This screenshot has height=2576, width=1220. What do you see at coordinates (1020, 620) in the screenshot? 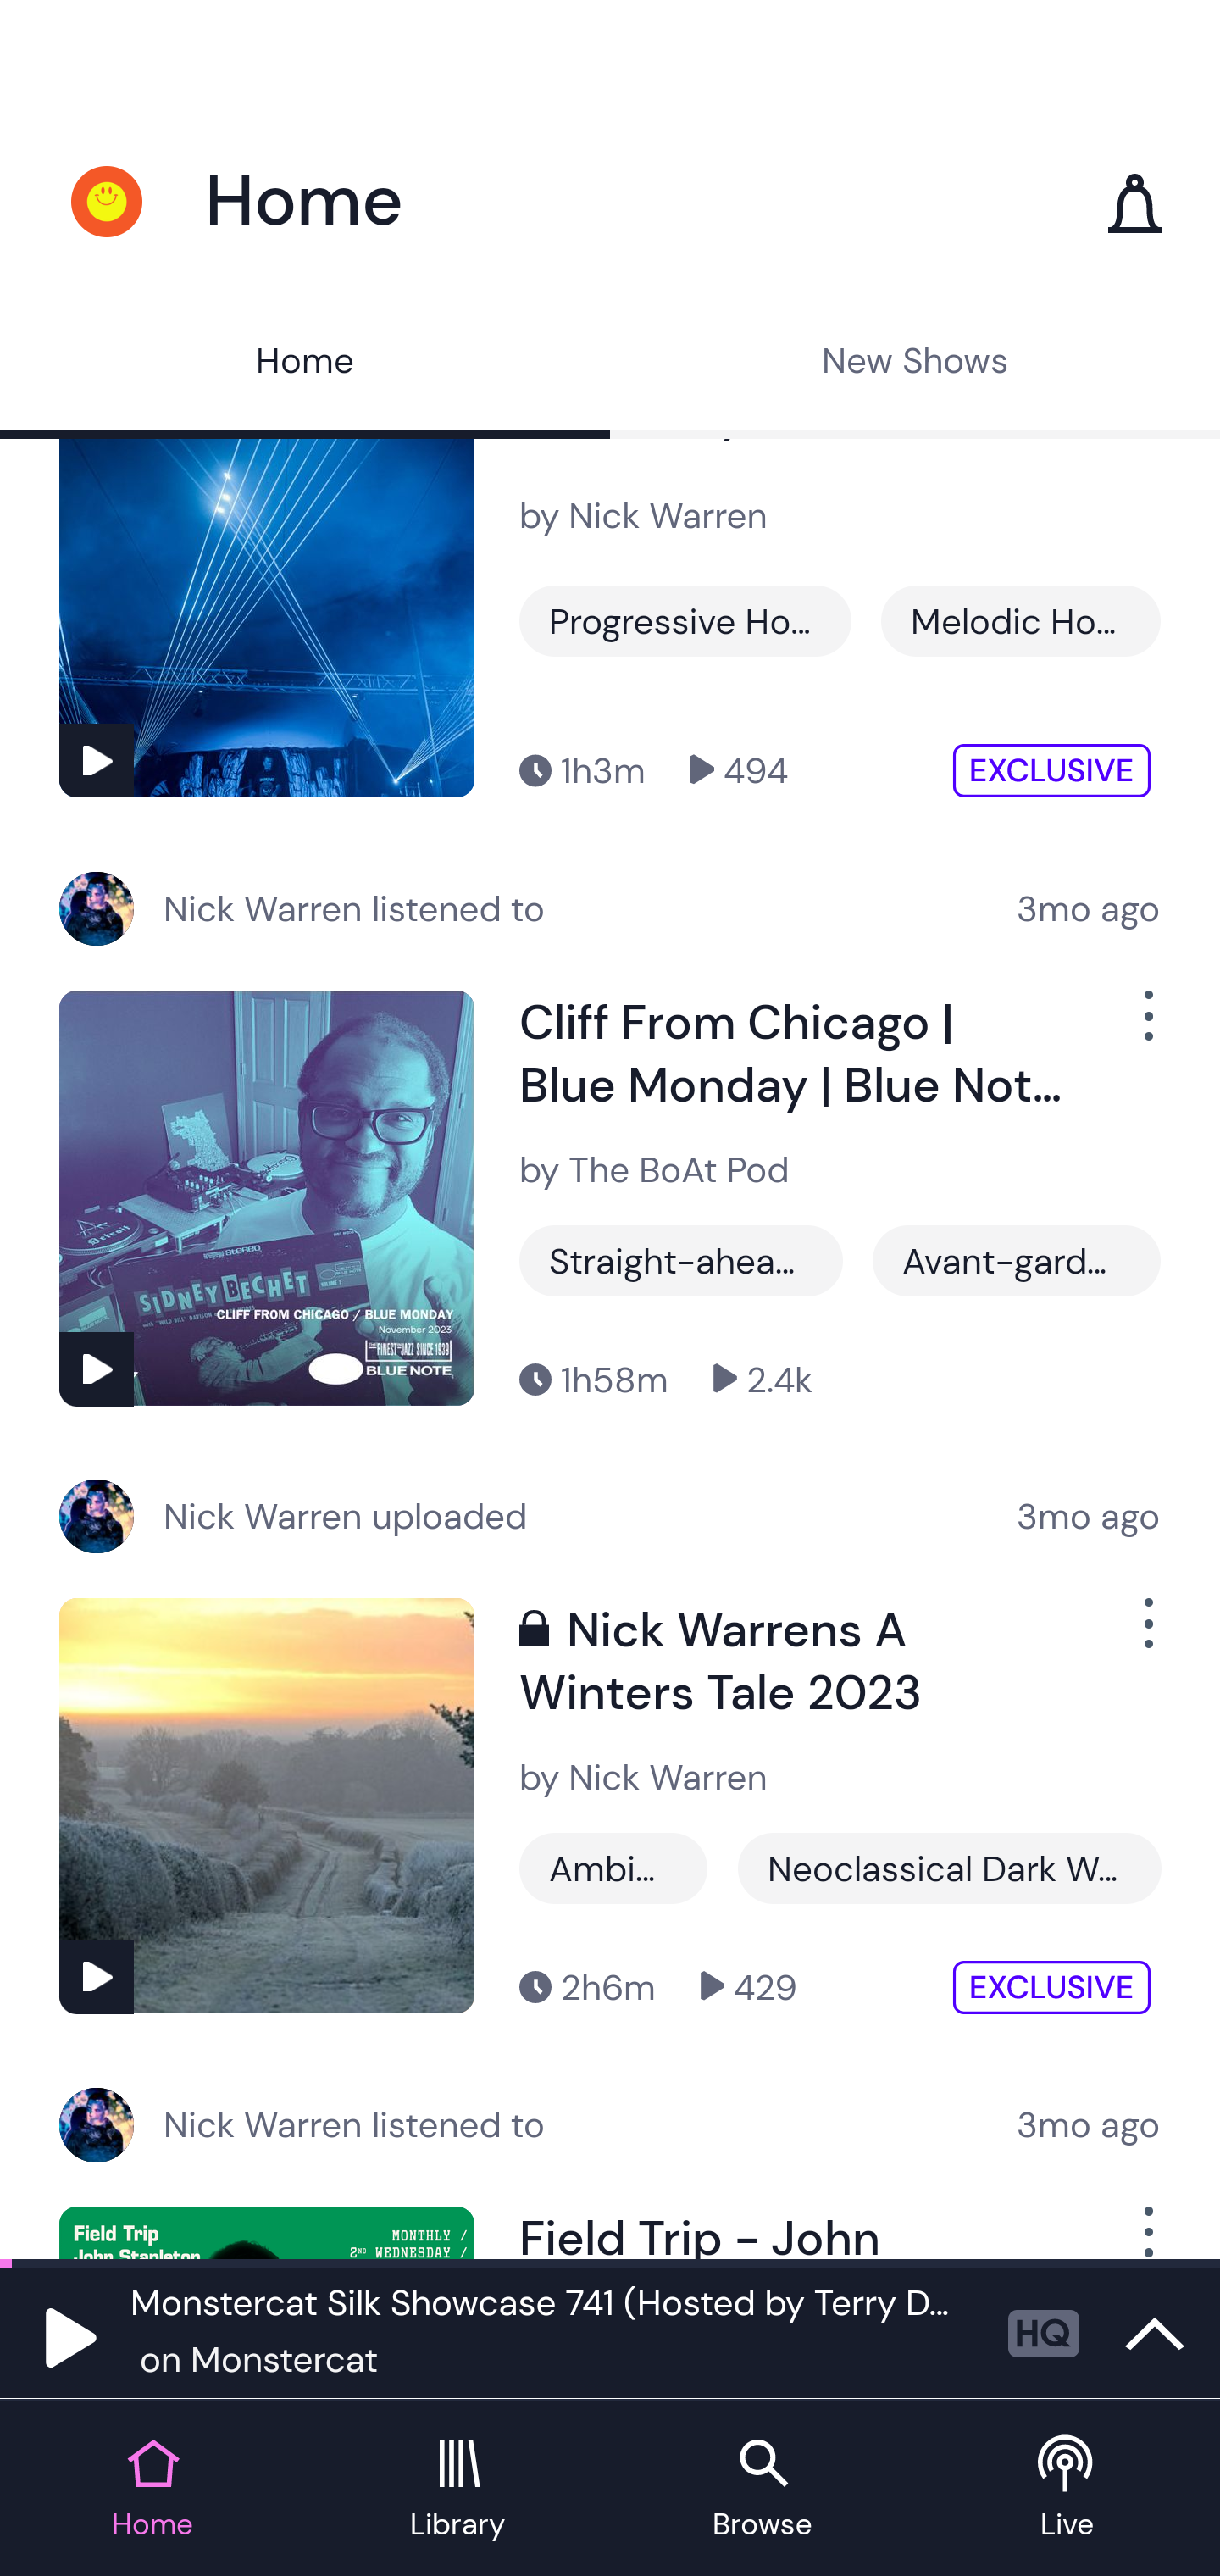
I see `Melodic House` at bounding box center [1020, 620].